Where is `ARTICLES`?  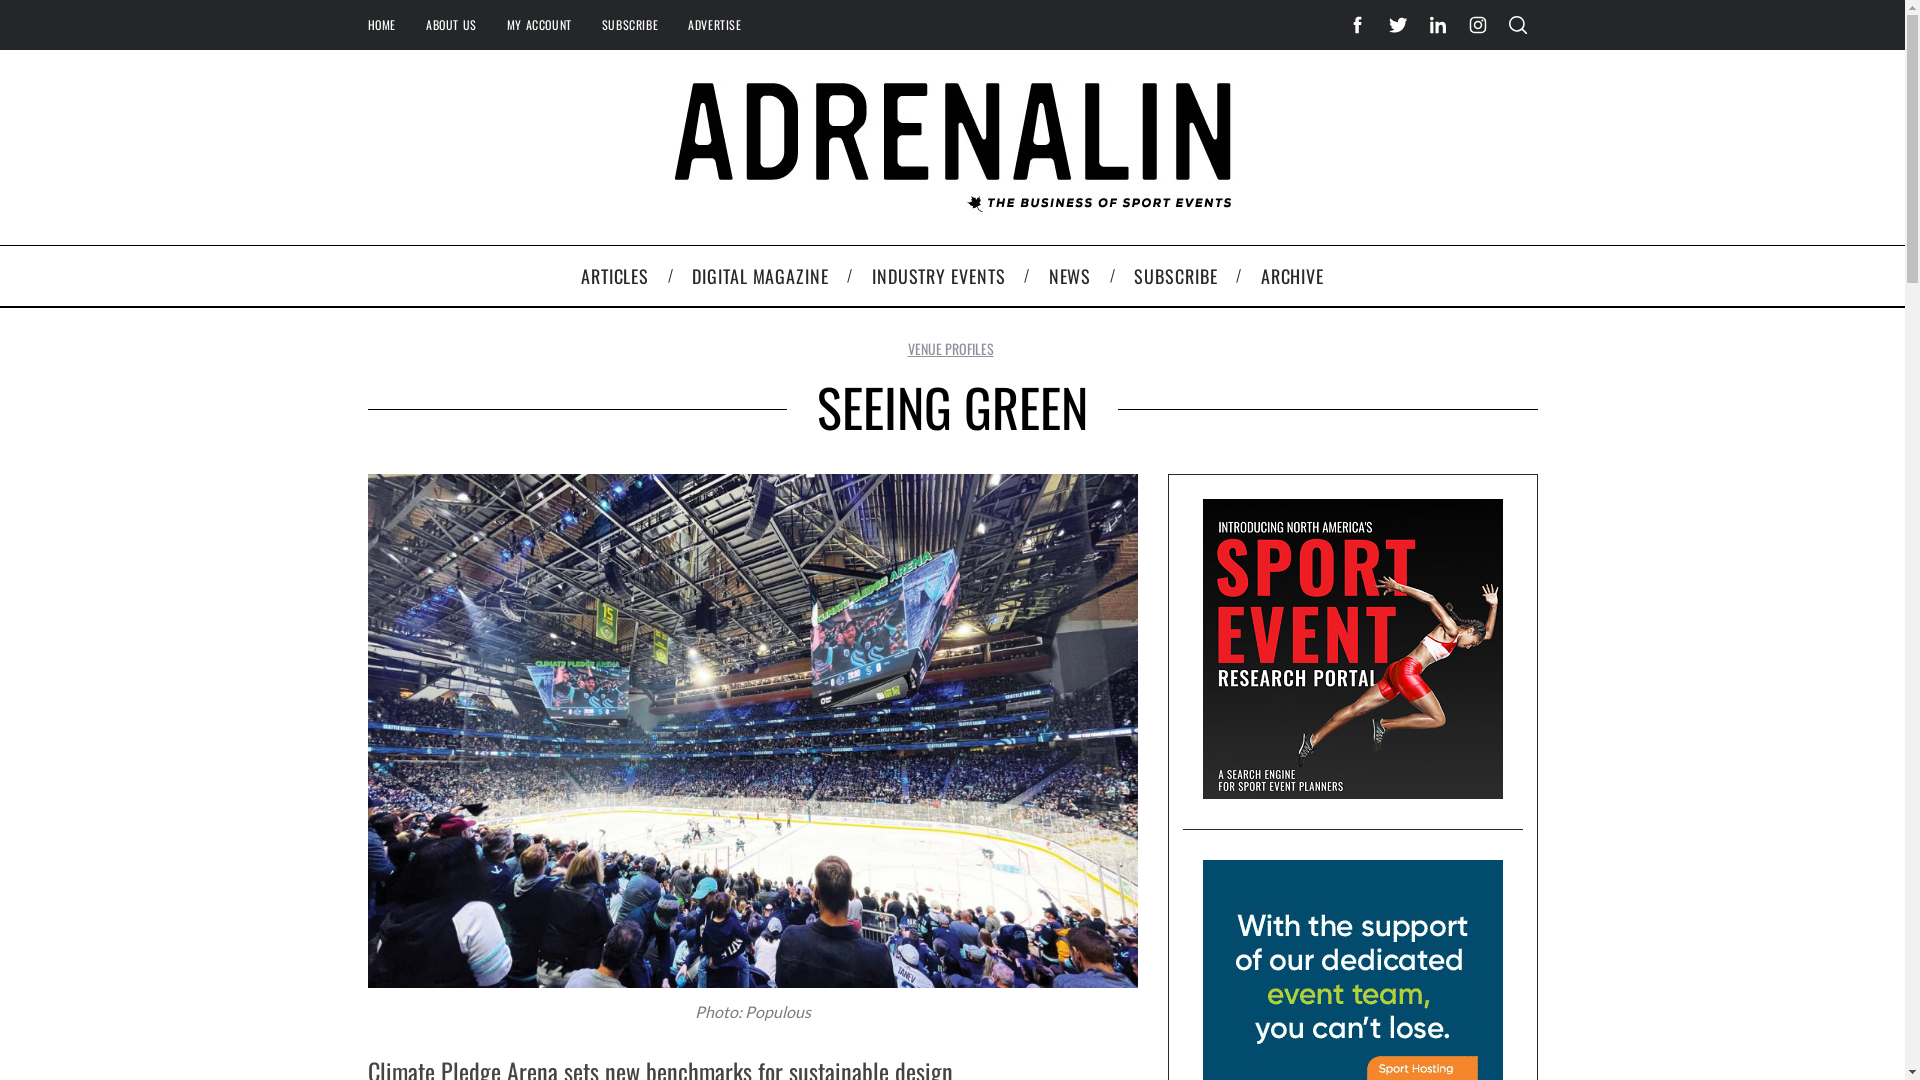 ARTICLES is located at coordinates (614, 276).